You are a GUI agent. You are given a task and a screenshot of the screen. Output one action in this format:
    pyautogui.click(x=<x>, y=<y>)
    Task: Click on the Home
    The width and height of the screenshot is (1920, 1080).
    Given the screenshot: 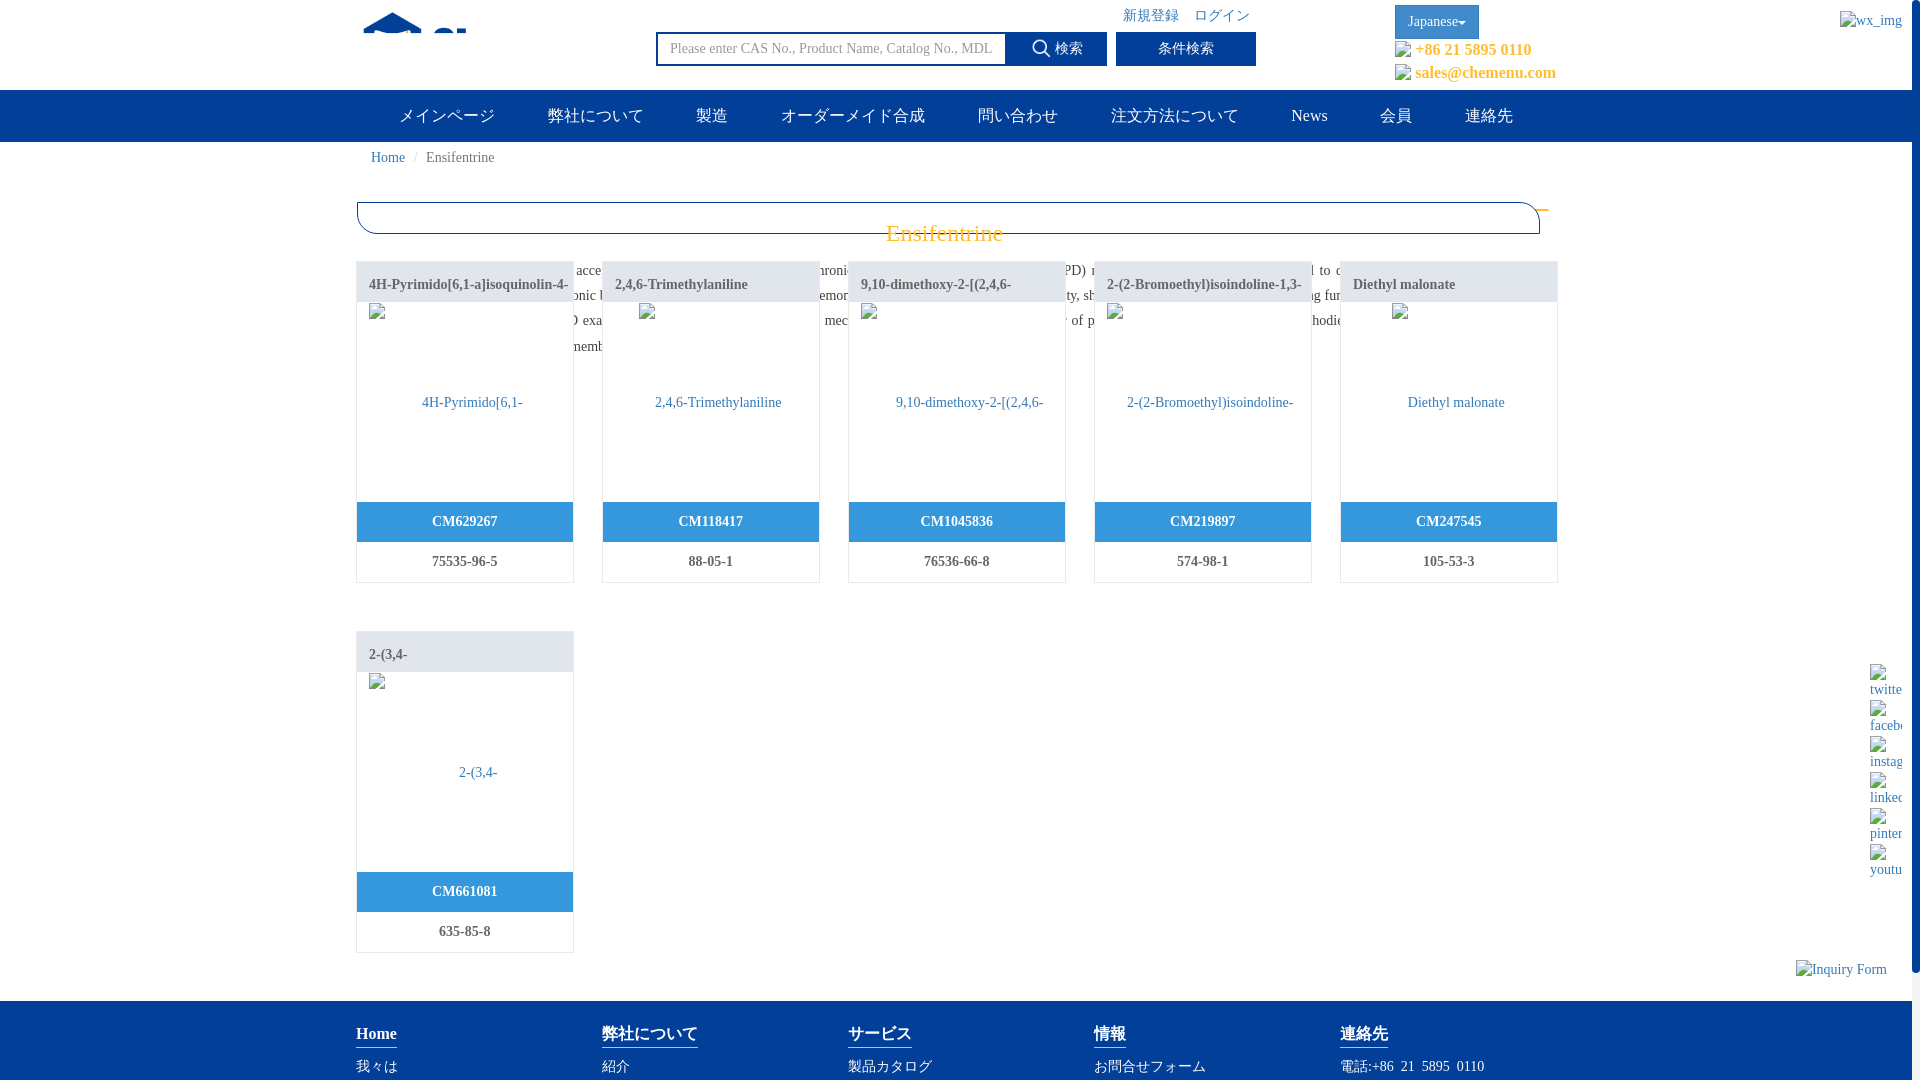 What is the action you would take?
    pyautogui.click(x=376, y=1036)
    